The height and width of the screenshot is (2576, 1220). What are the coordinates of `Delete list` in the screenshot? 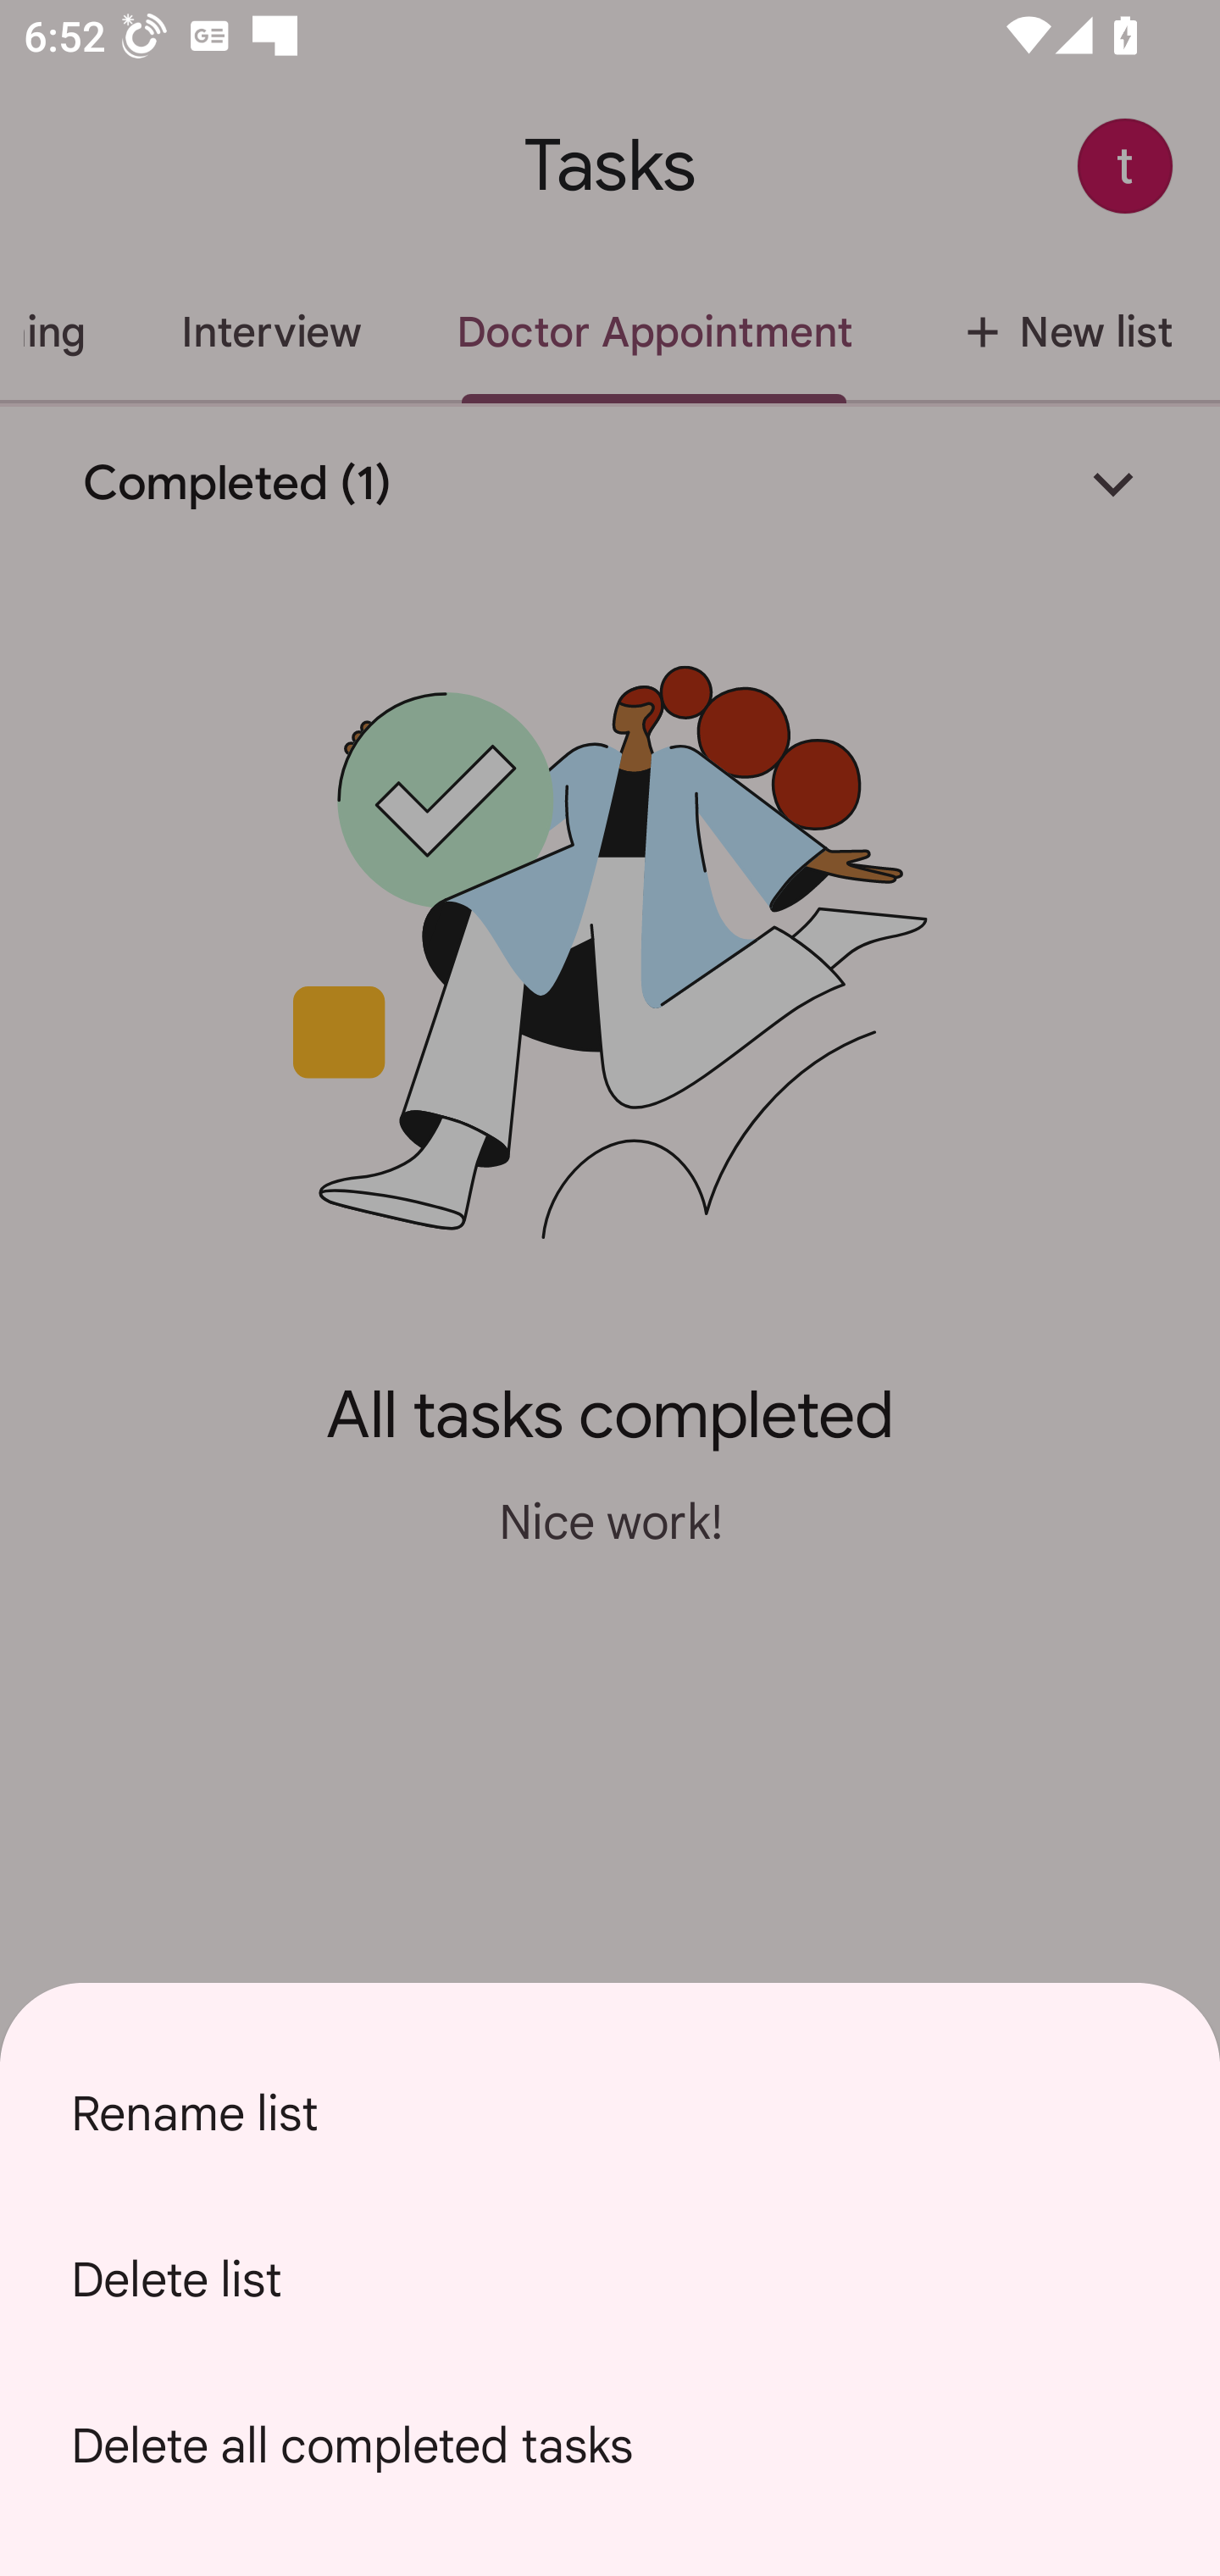 It's located at (610, 2279).